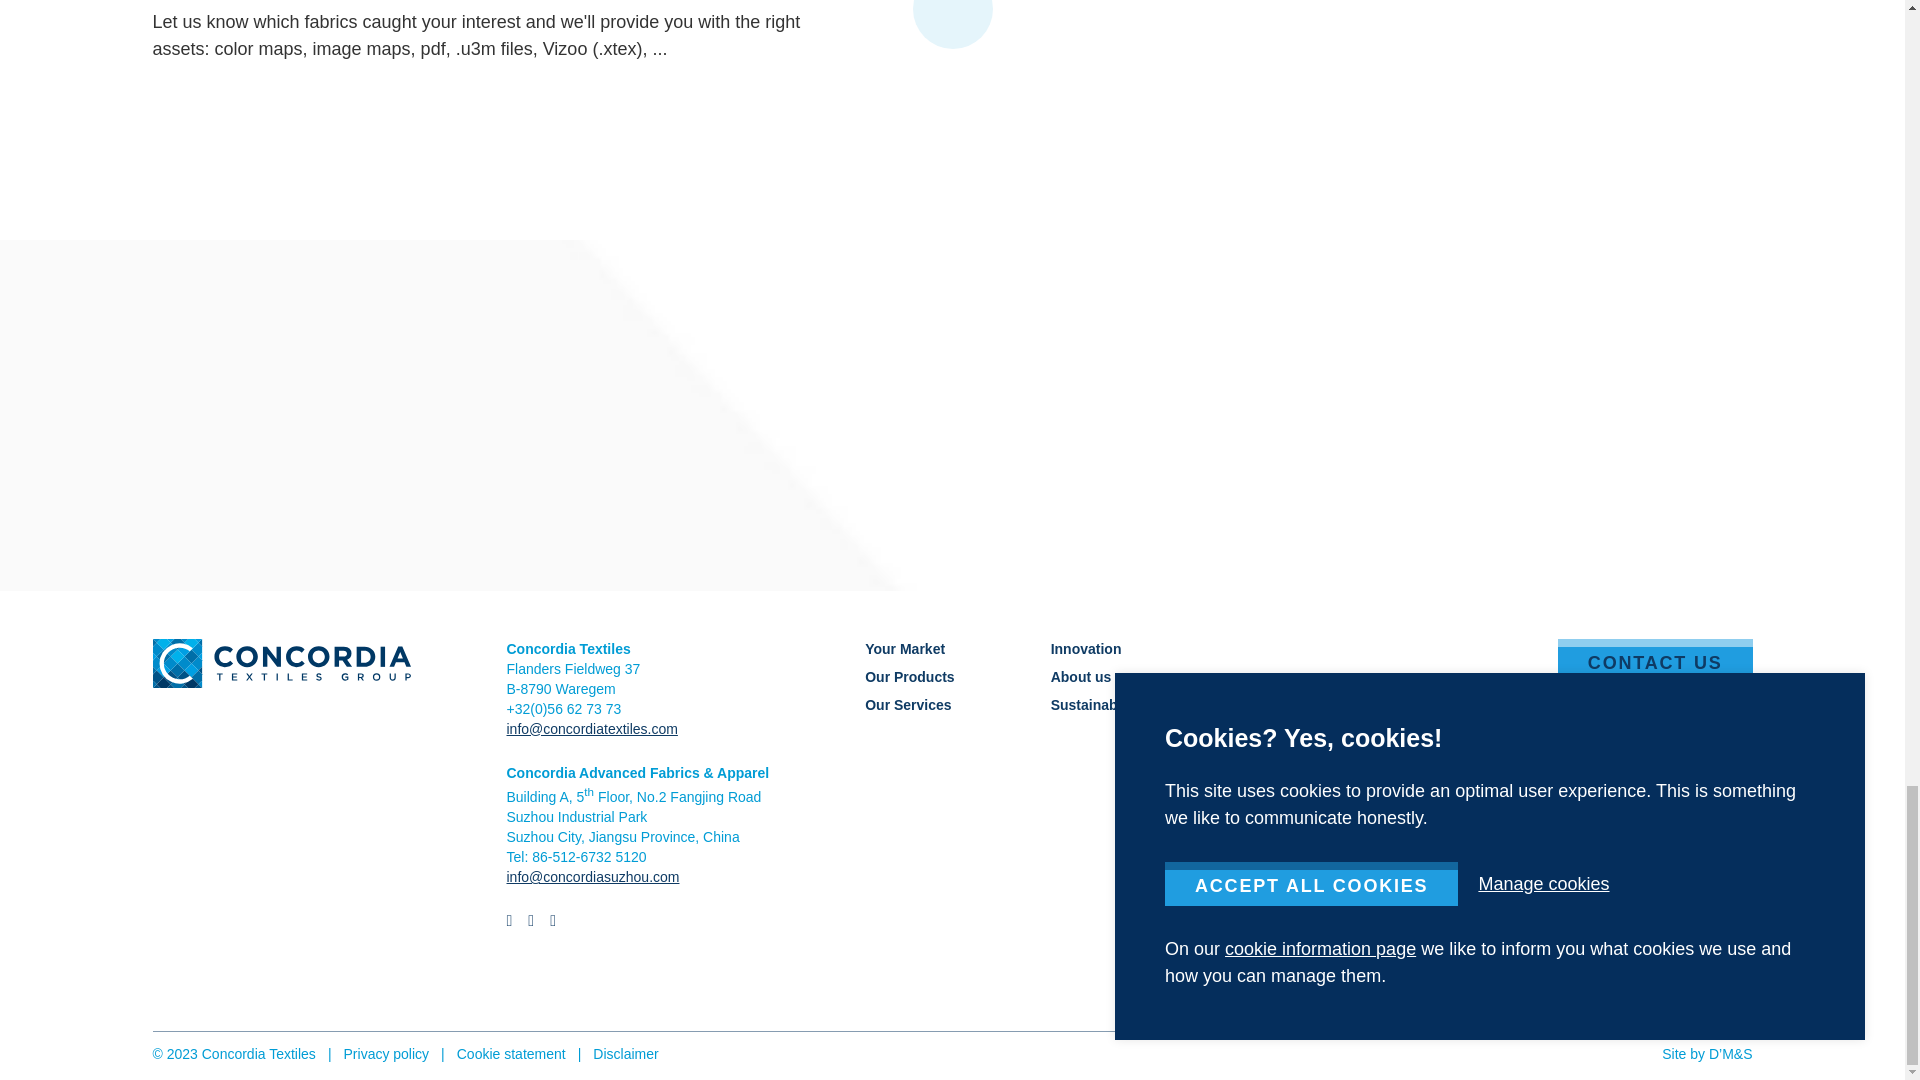 The height and width of the screenshot is (1080, 1920). What do you see at coordinates (908, 704) in the screenshot?
I see `Here you can find the services we offer` at bounding box center [908, 704].